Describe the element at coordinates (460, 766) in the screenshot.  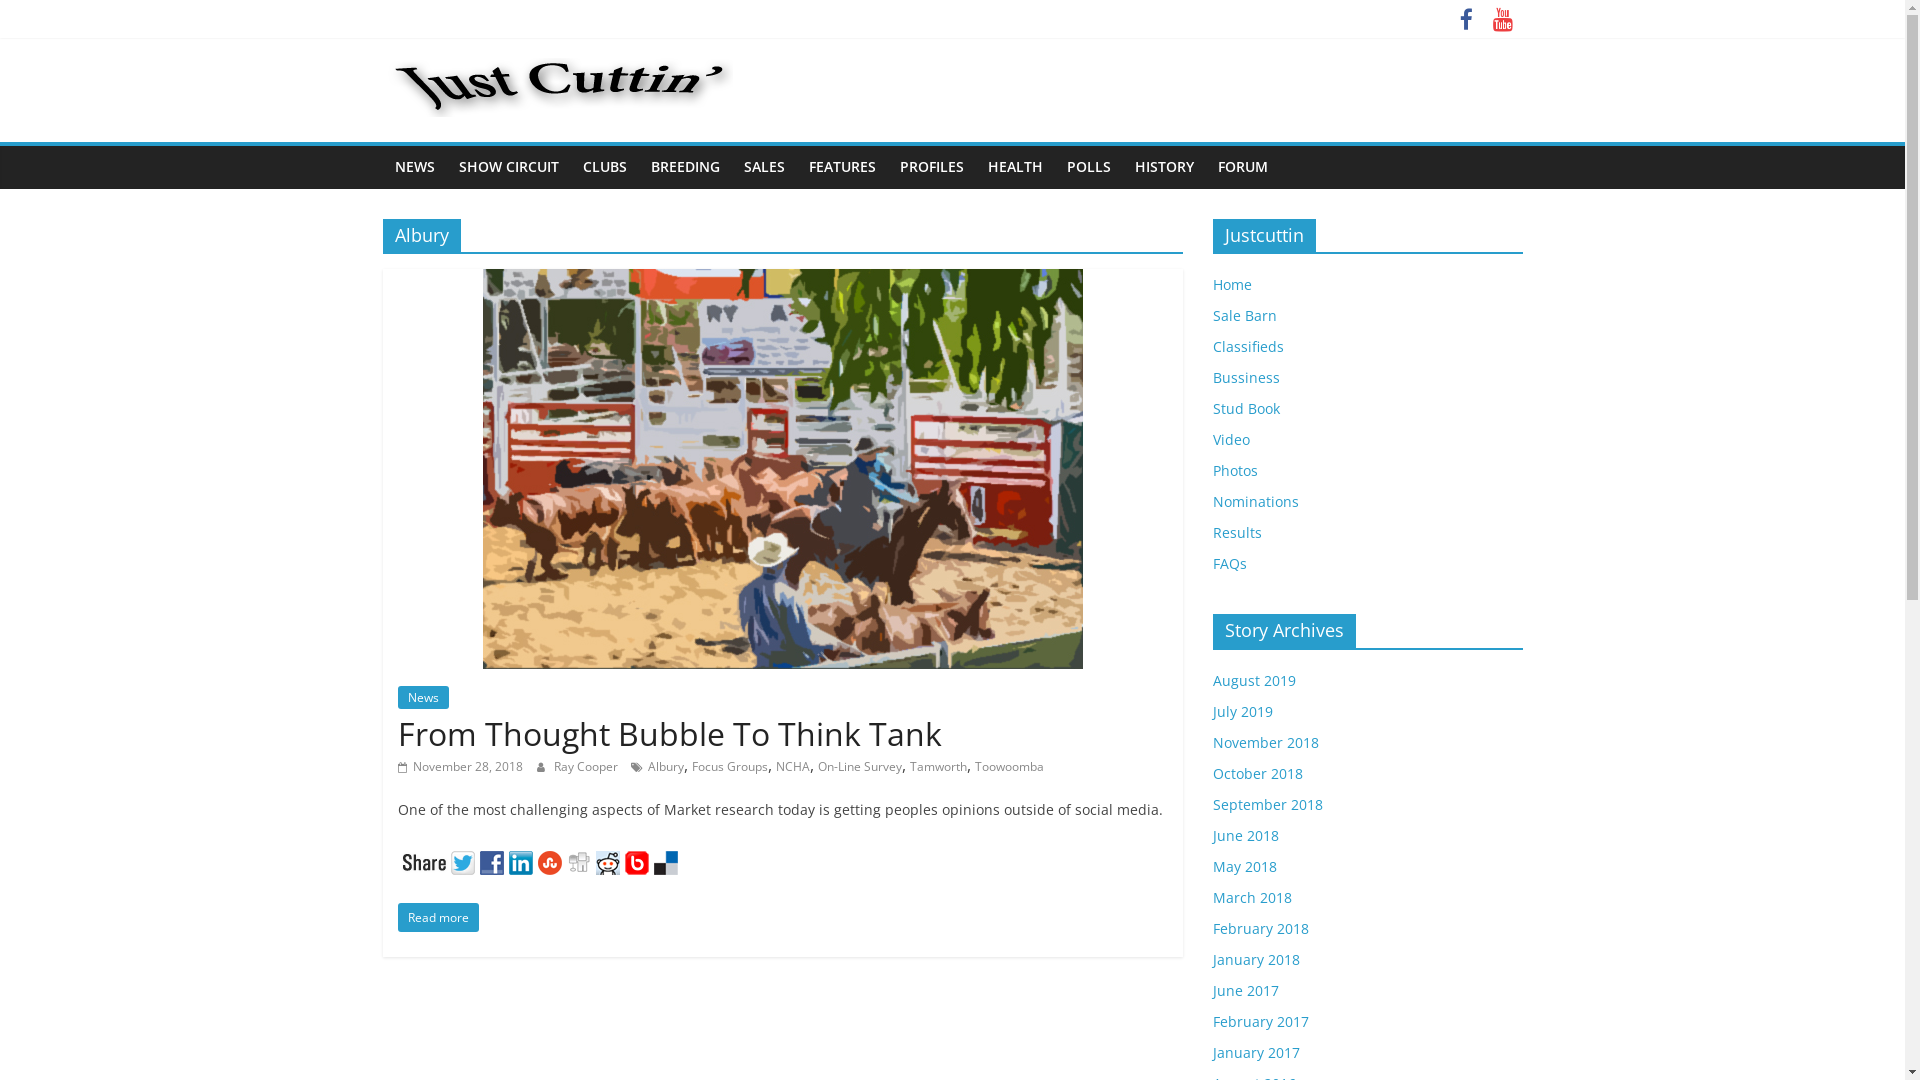
I see `November 28, 2018` at that location.